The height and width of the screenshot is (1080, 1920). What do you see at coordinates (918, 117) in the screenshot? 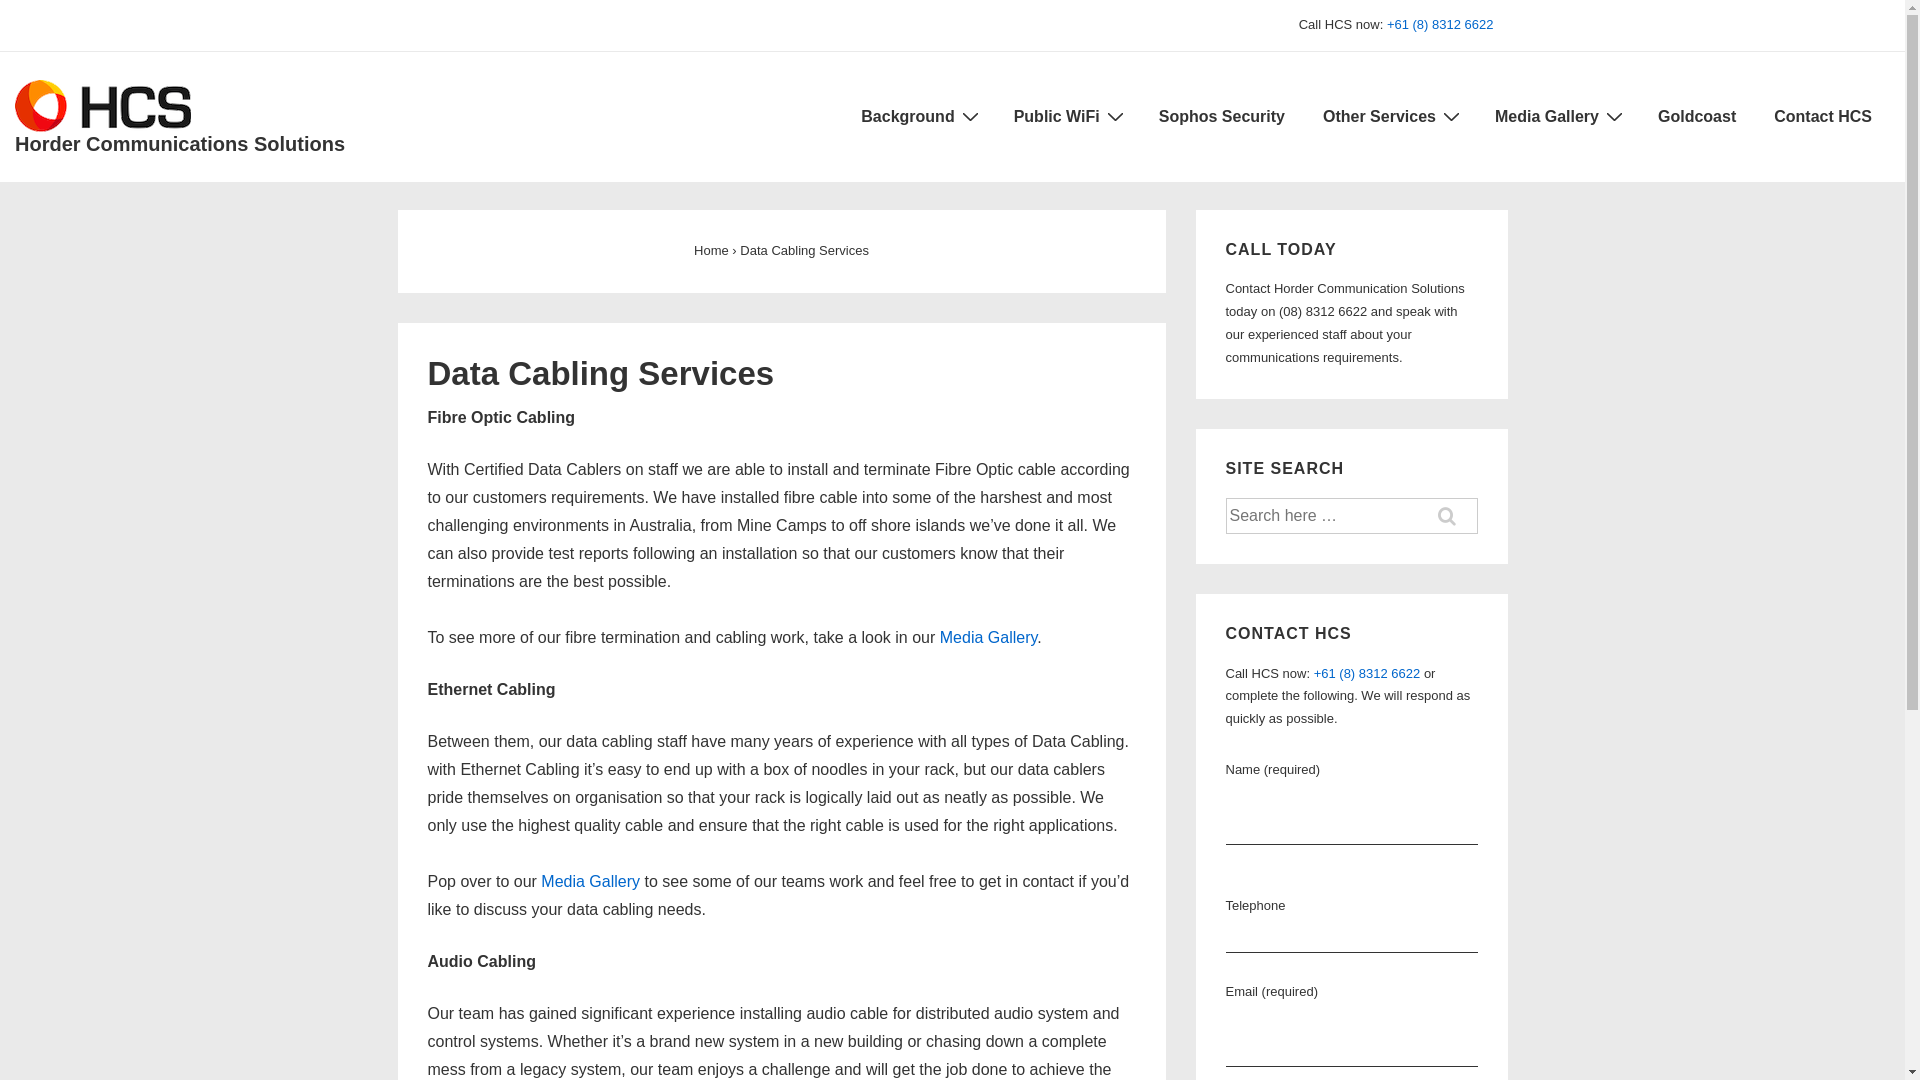
I see `Background` at bounding box center [918, 117].